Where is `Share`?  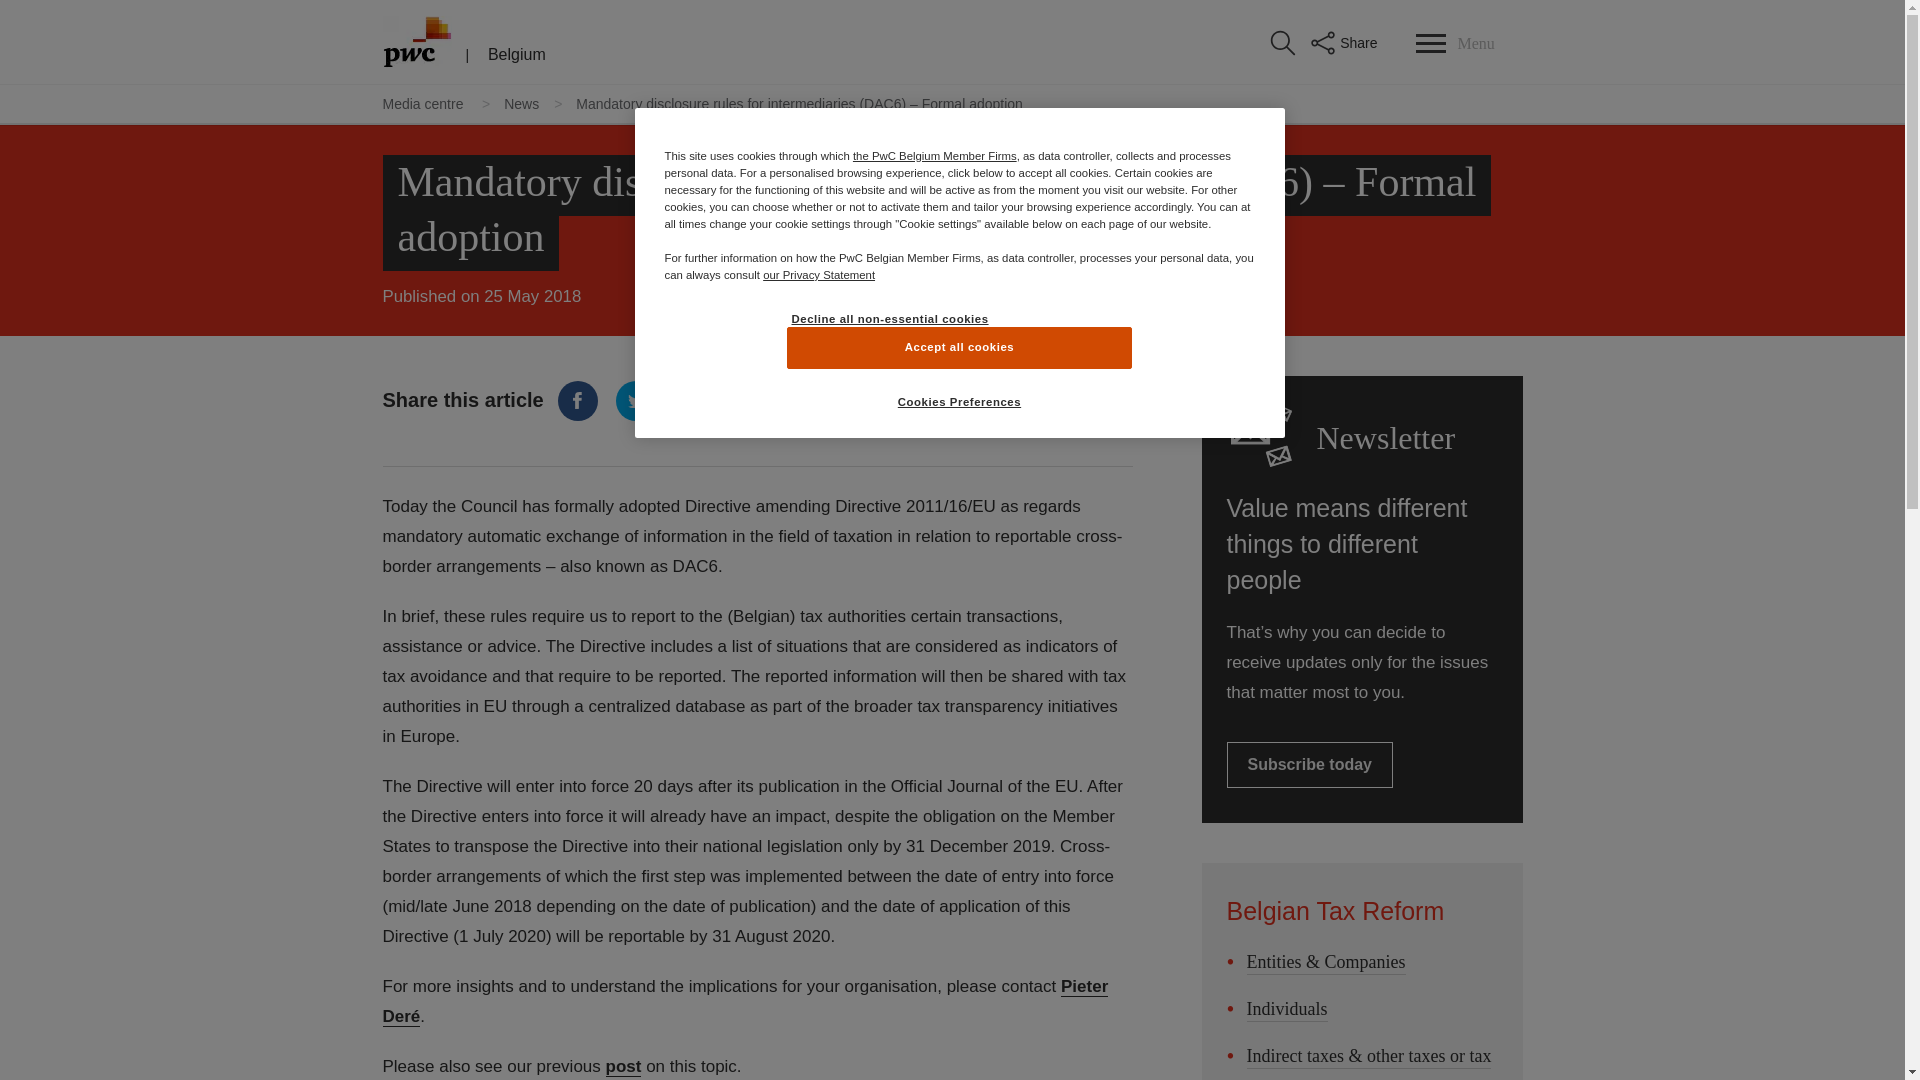 Share is located at coordinates (1342, 42).